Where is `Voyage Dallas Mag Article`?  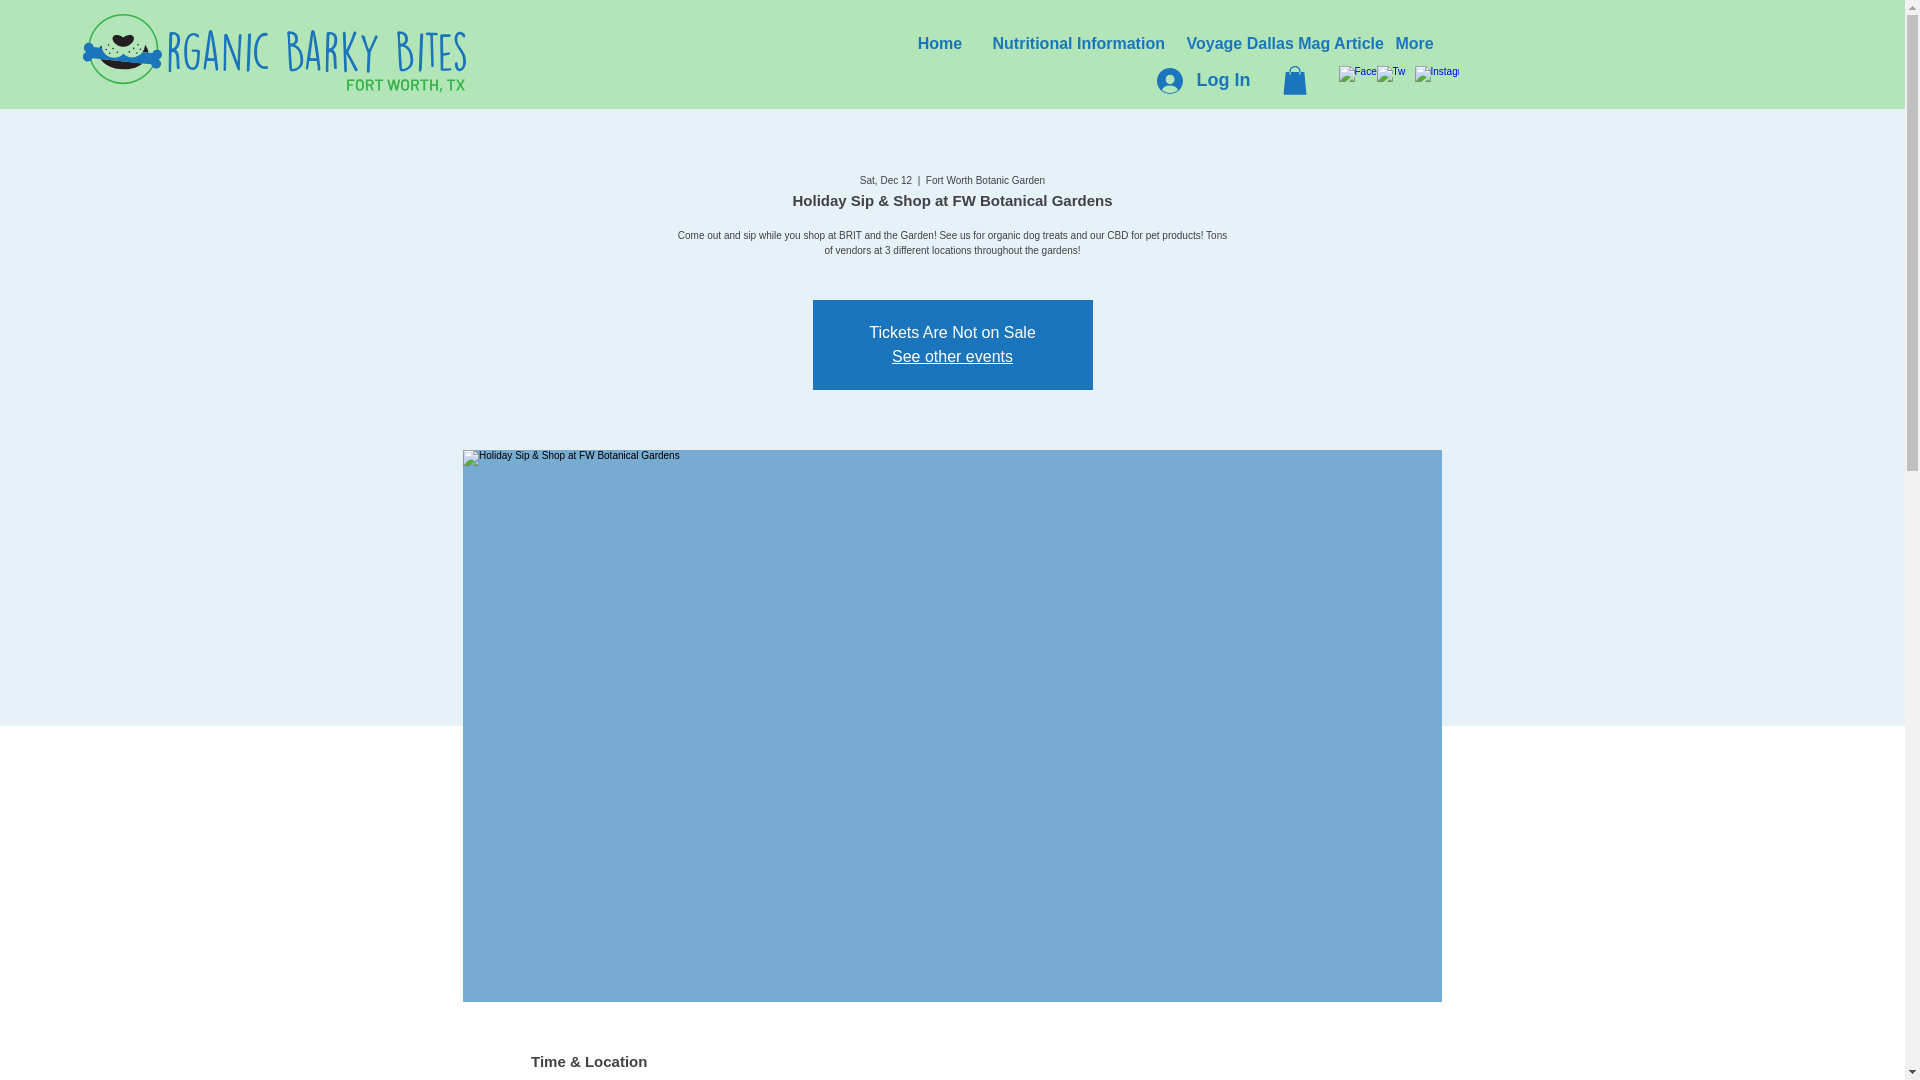
Voyage Dallas Mag Article is located at coordinates (1276, 44).